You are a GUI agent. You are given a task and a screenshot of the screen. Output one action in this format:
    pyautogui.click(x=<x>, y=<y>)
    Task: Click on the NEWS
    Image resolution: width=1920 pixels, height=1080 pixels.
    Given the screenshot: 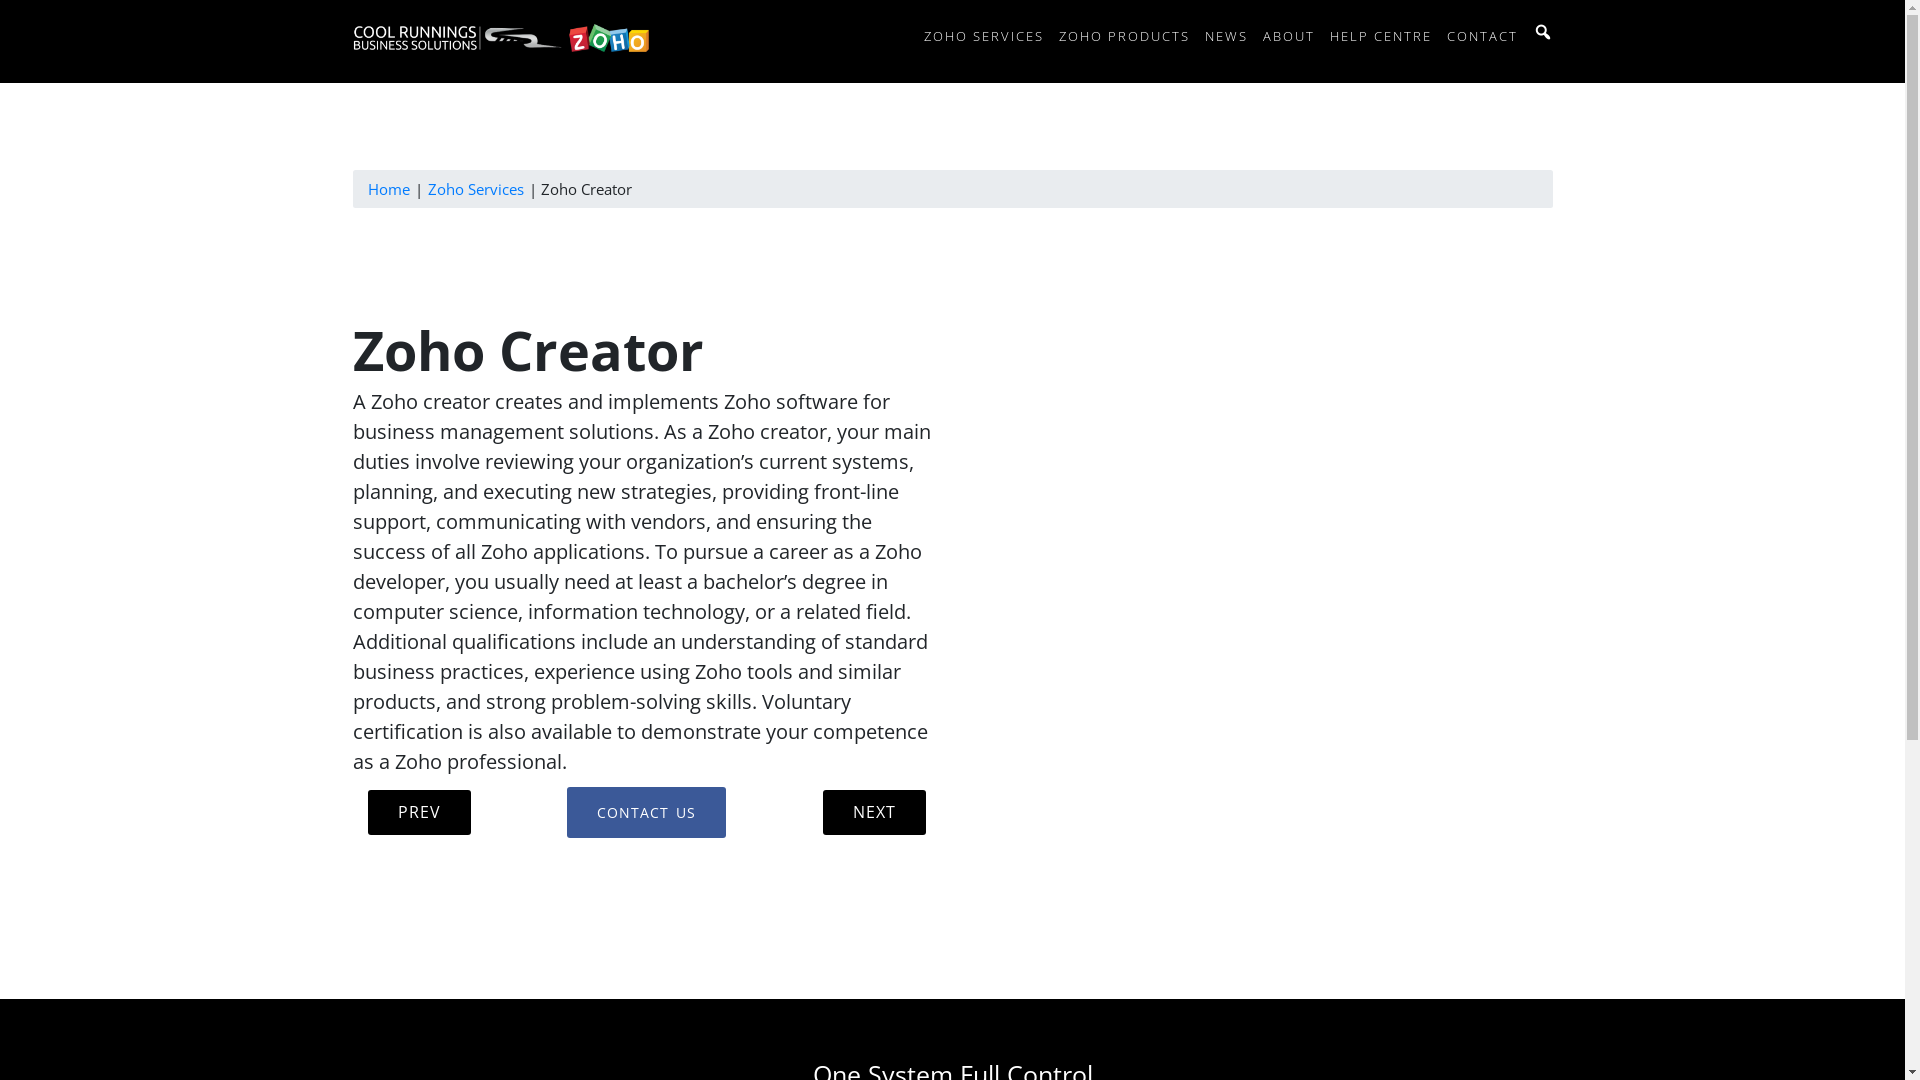 What is the action you would take?
    pyautogui.click(x=1226, y=36)
    